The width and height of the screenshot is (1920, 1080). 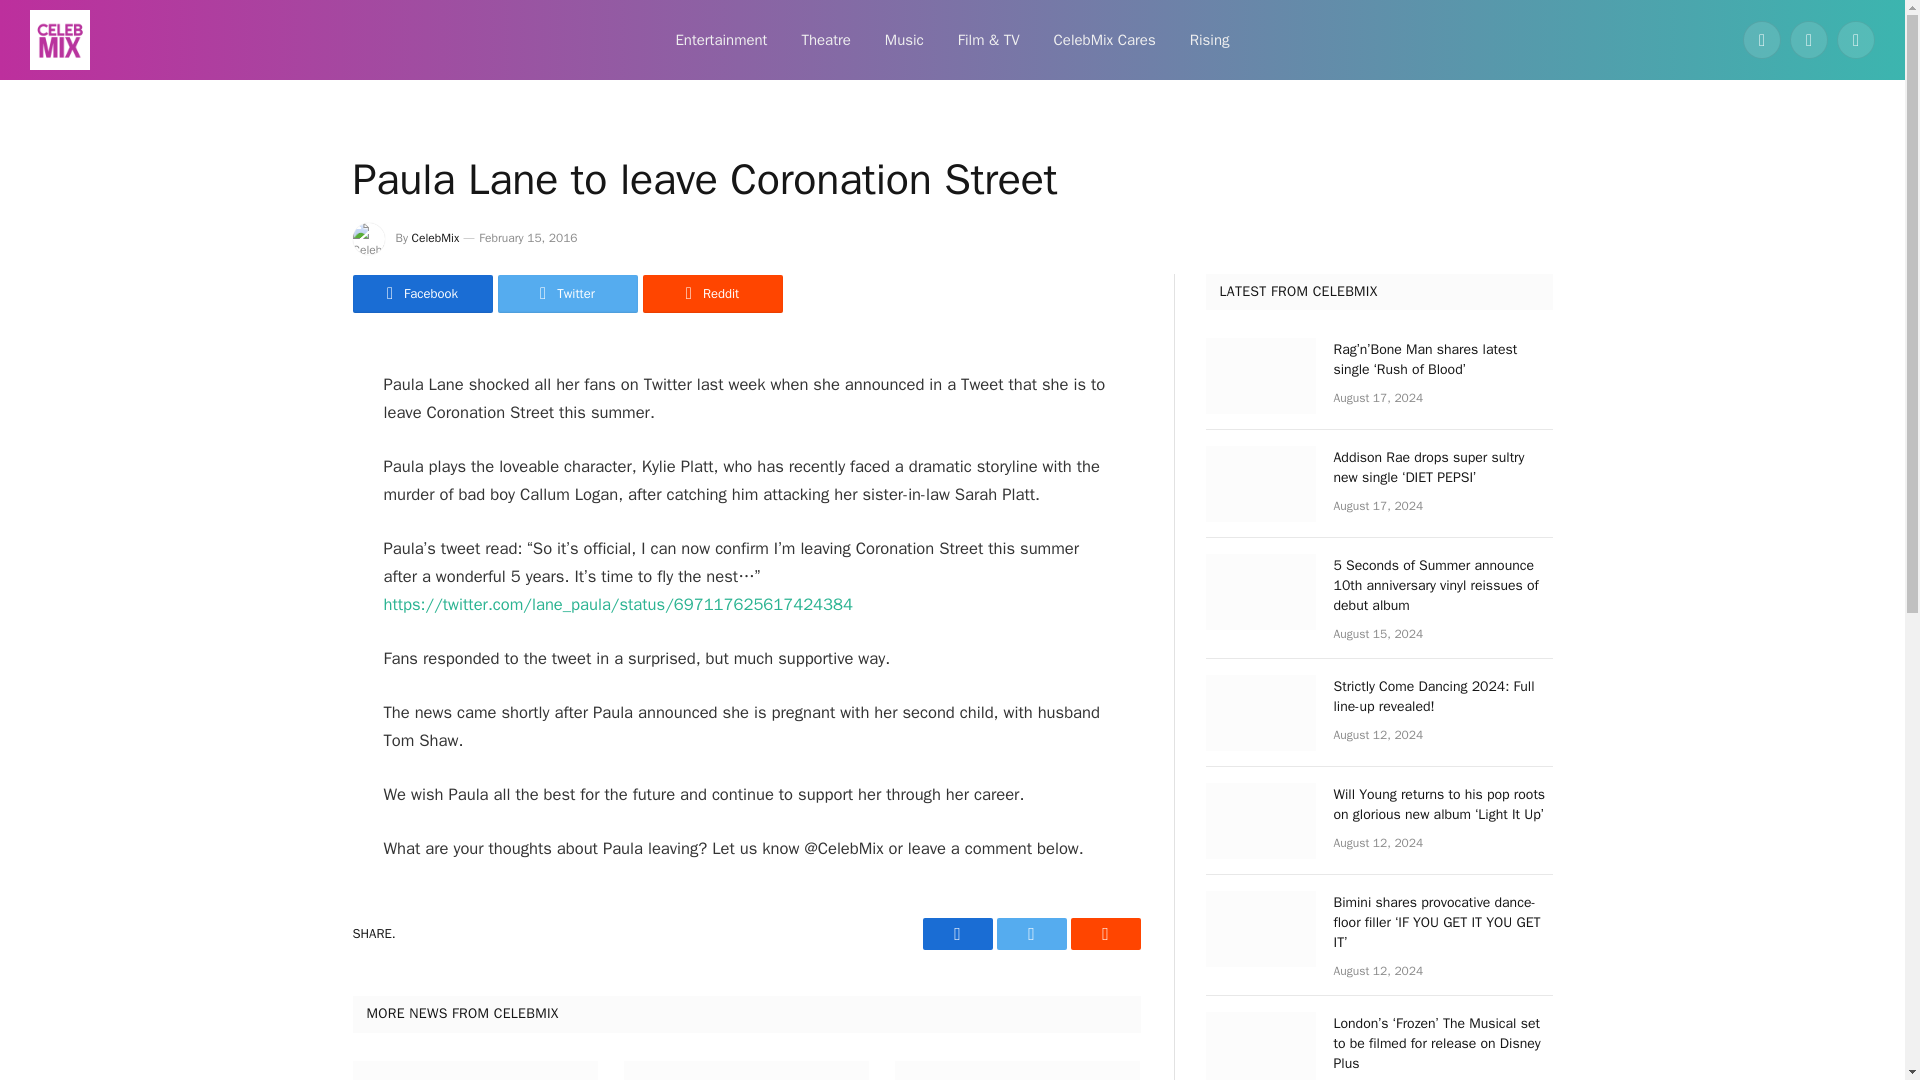 What do you see at coordinates (711, 294) in the screenshot?
I see `Share on Reddit` at bounding box center [711, 294].